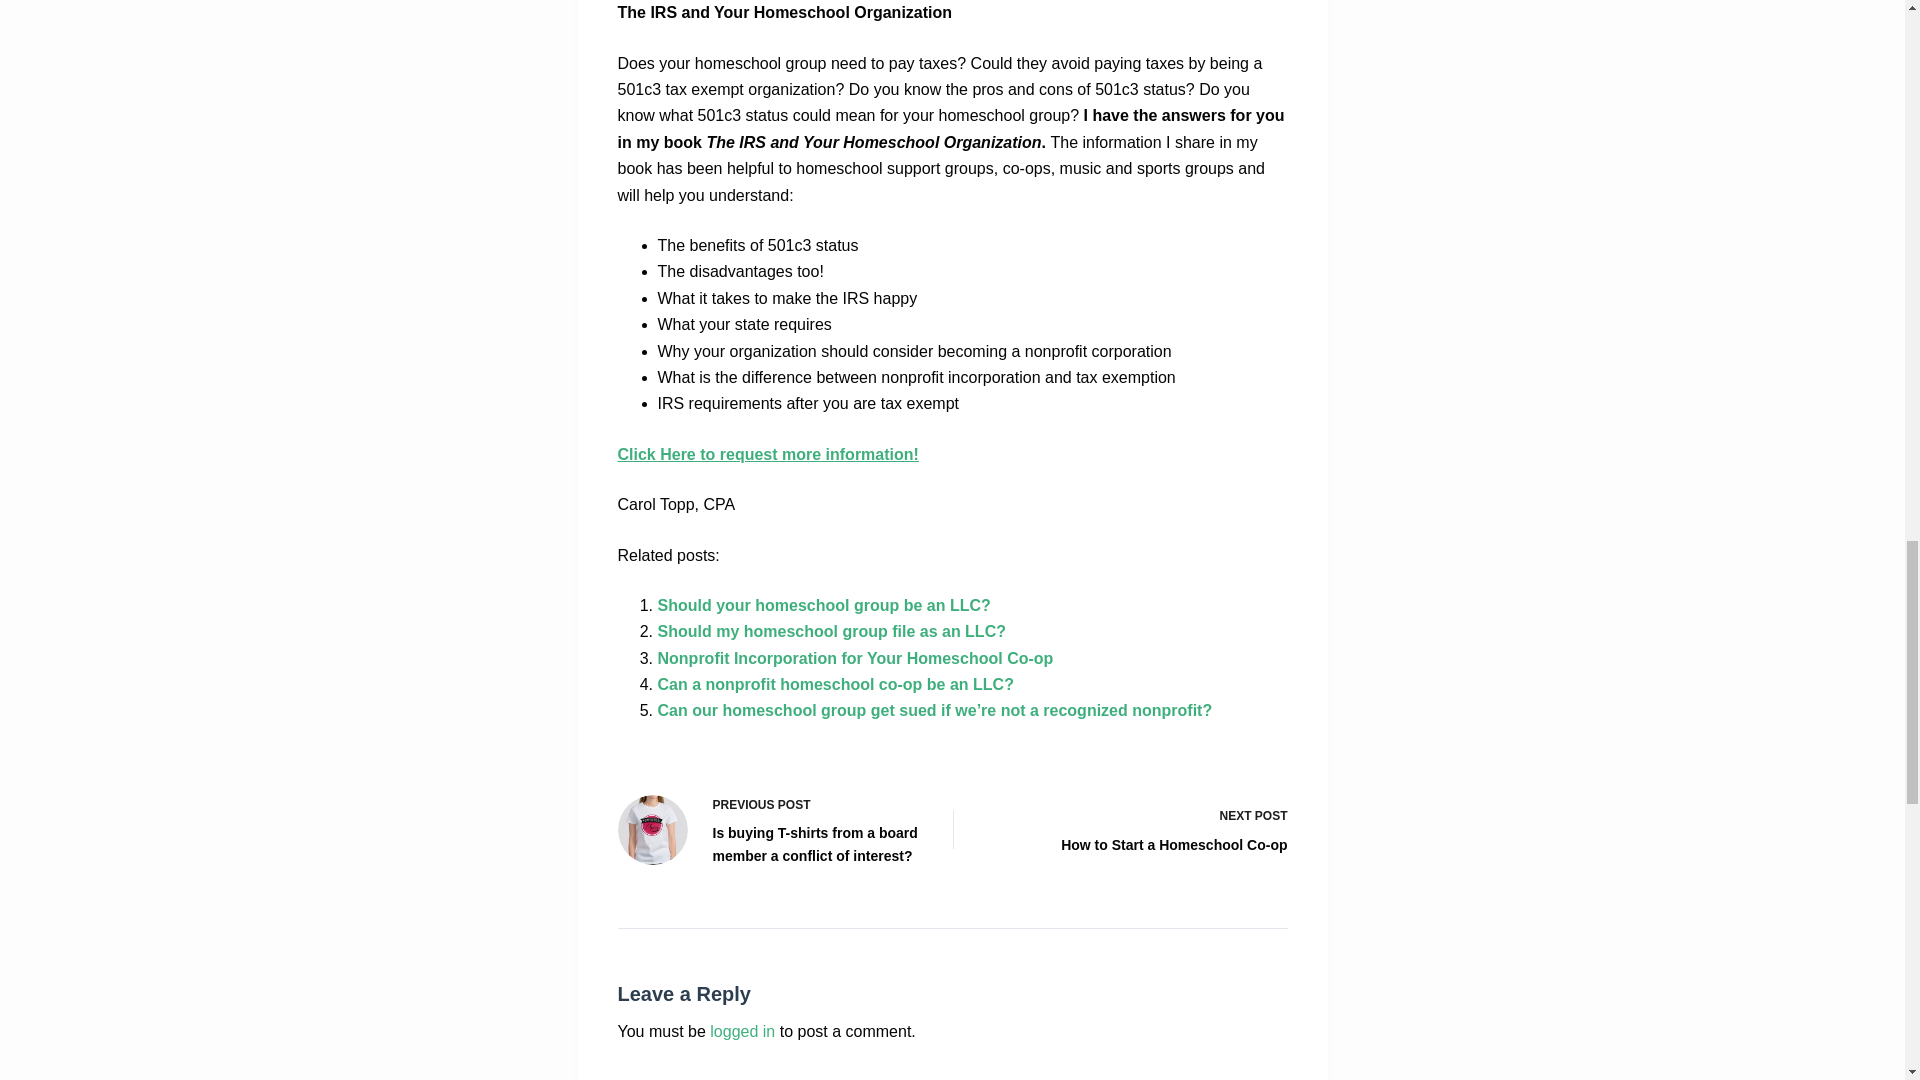 This screenshot has width=1920, height=1080. I want to click on Should my homeschool group file as an LLC?, so click(832, 632).